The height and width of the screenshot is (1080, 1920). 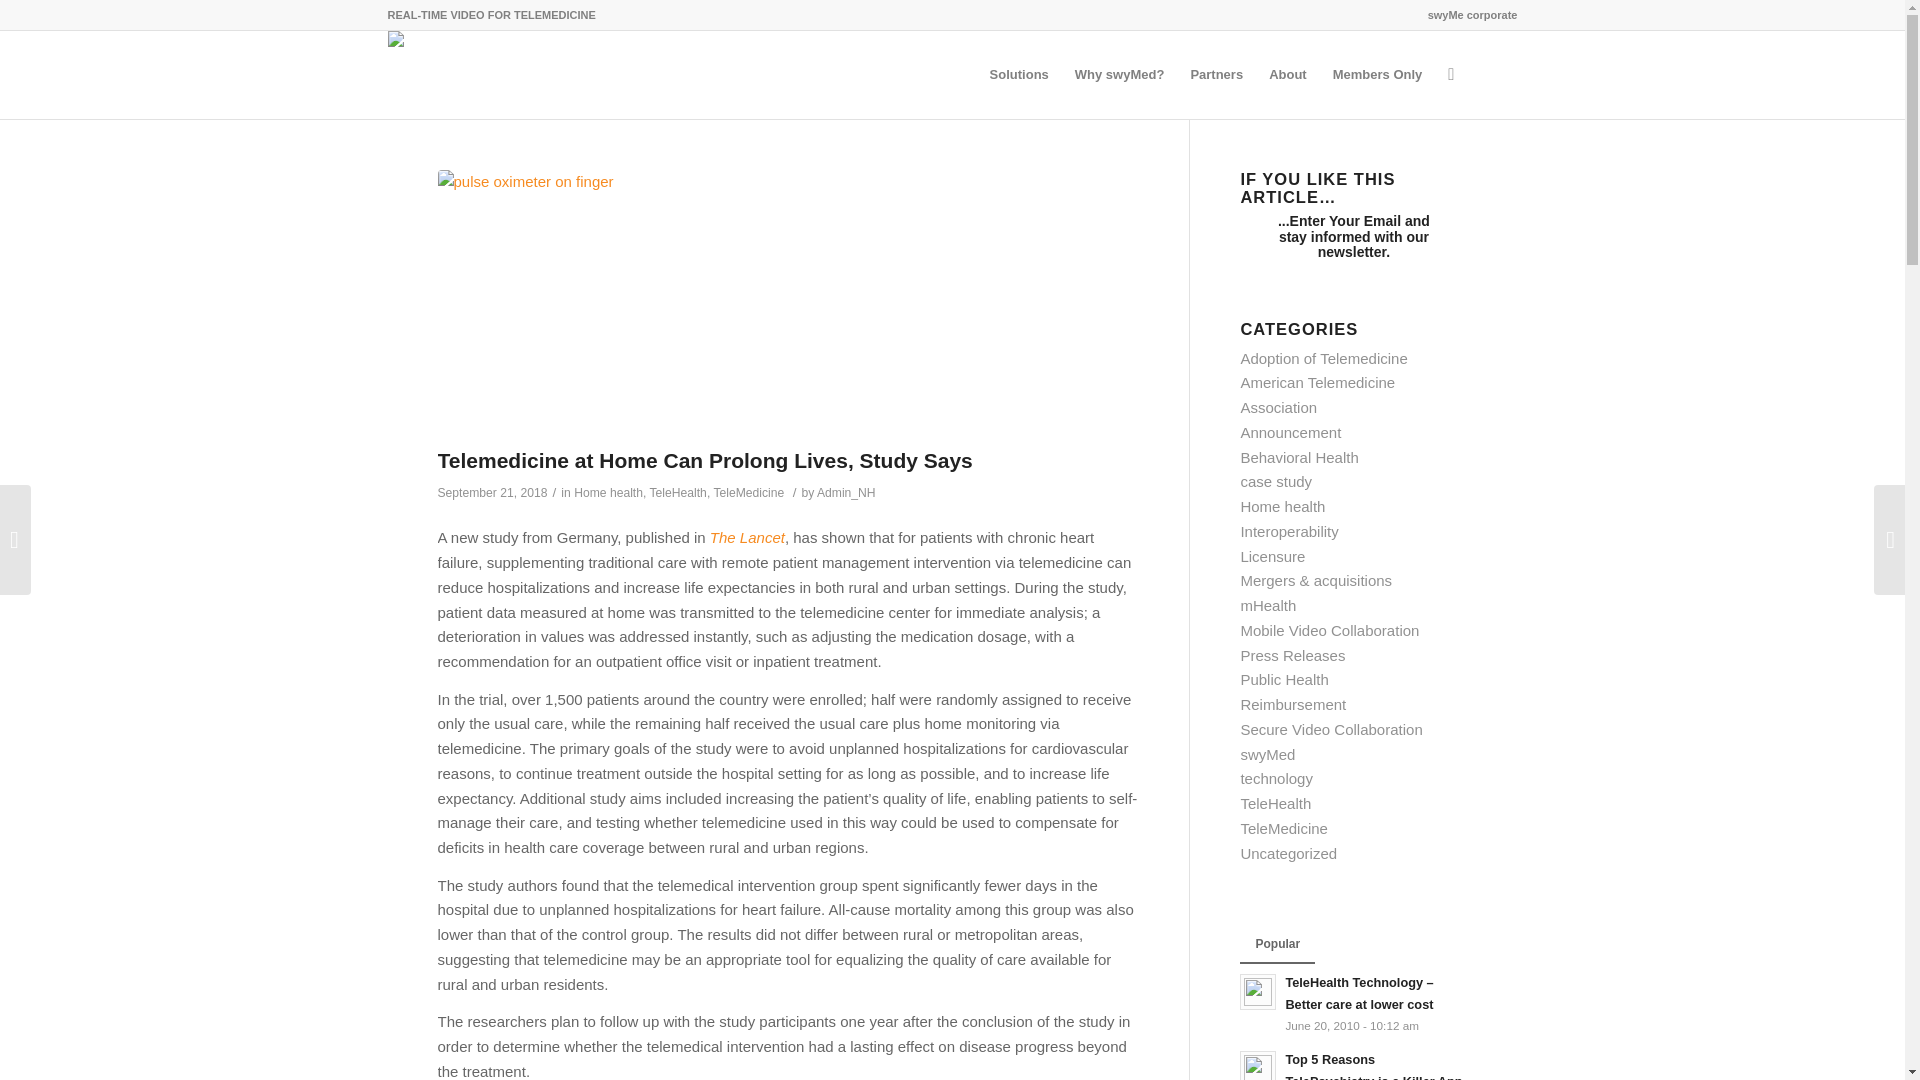 I want to click on Why swyMed?, so click(x=1120, y=74).